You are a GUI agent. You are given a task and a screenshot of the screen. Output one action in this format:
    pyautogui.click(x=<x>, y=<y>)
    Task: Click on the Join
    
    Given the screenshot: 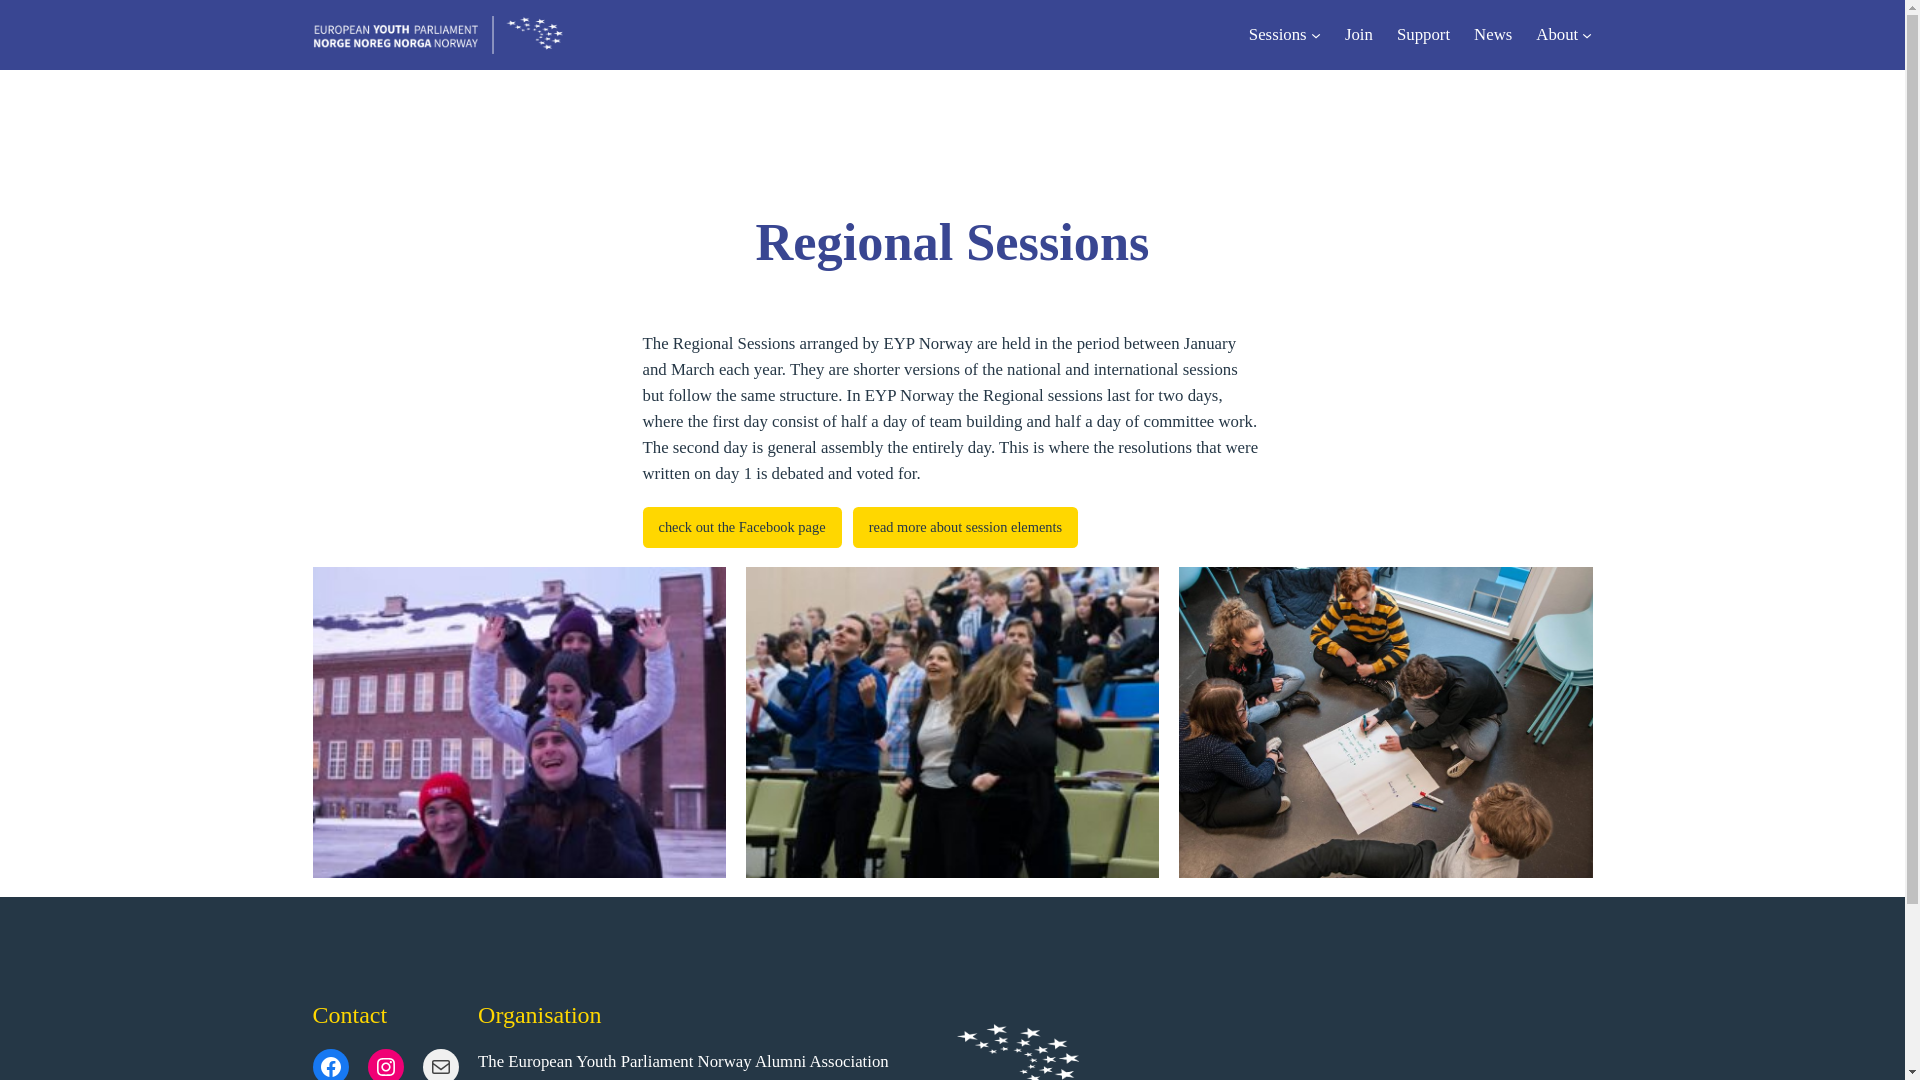 What is the action you would take?
    pyautogui.click(x=1358, y=34)
    